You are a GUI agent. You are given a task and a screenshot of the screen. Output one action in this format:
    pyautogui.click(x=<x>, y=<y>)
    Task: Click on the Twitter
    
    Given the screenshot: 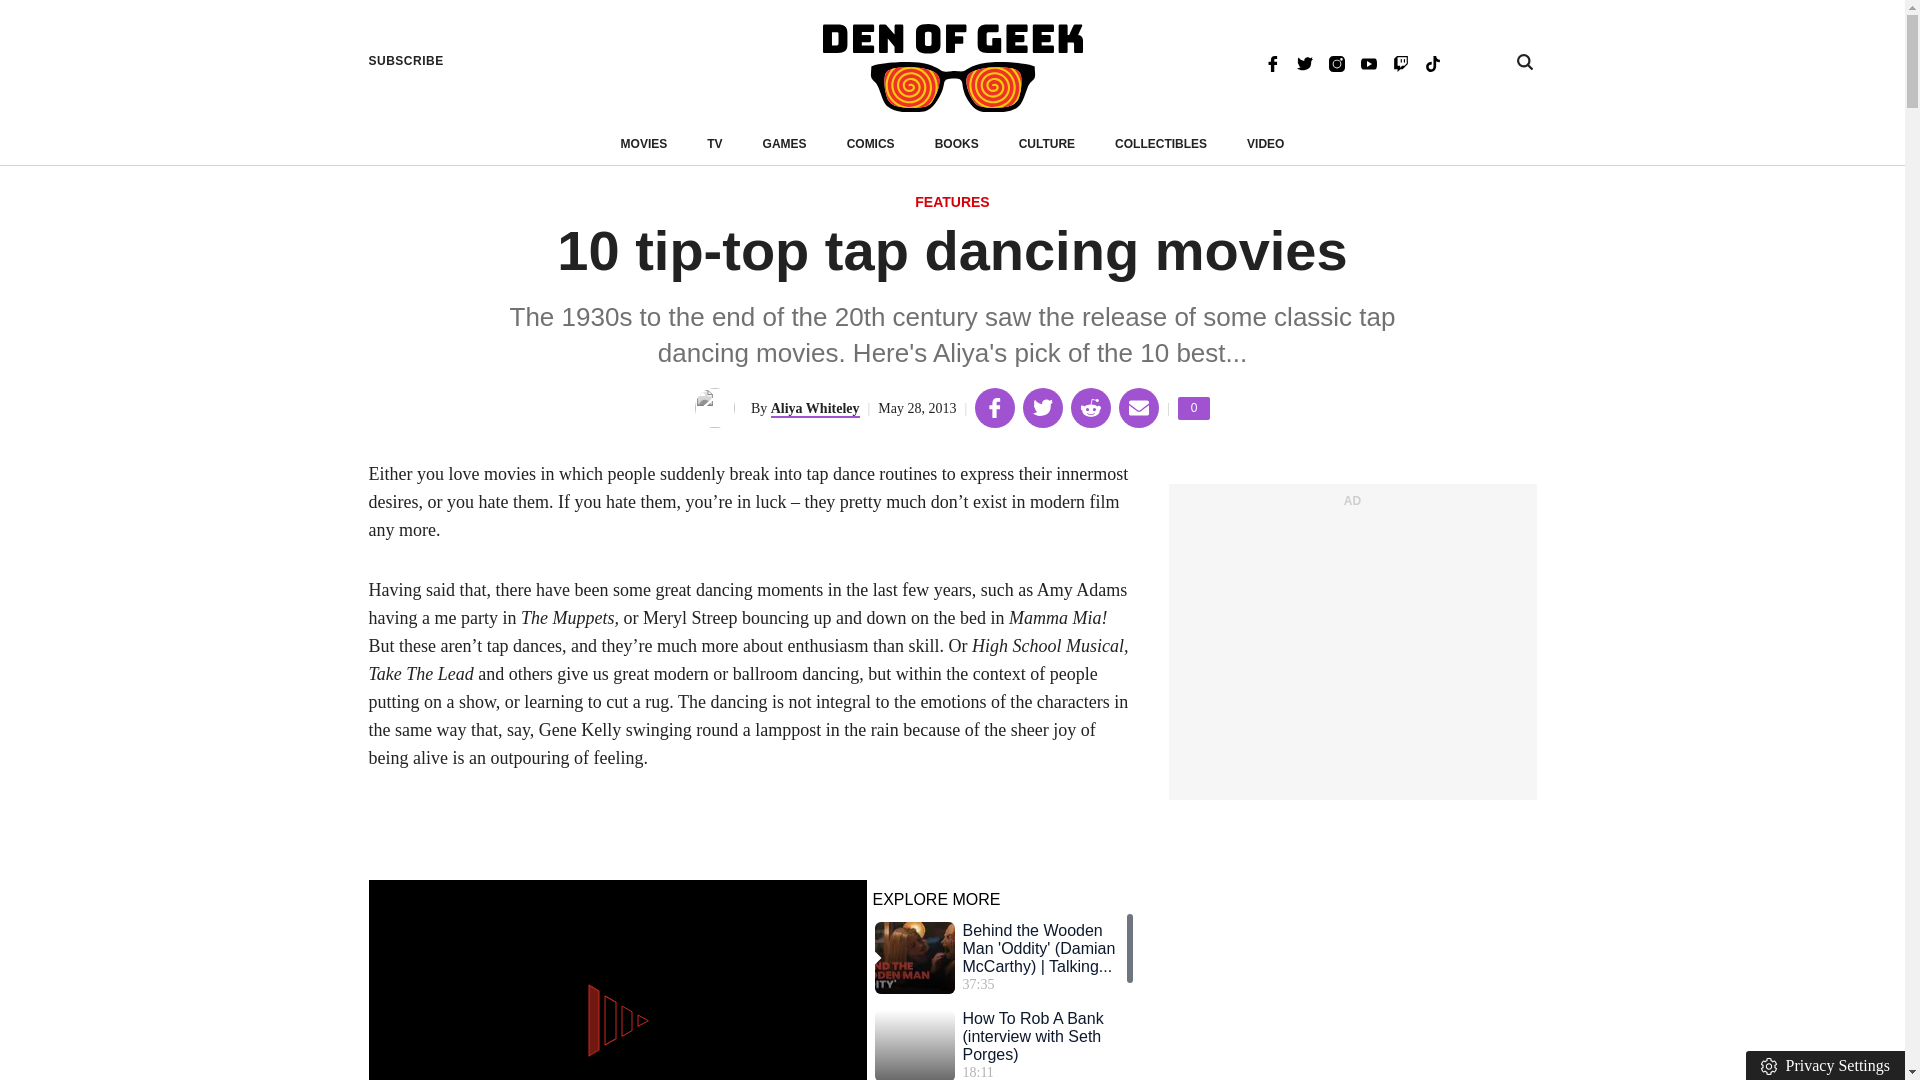 What is the action you would take?
    pyautogui.click(x=1304, y=62)
    